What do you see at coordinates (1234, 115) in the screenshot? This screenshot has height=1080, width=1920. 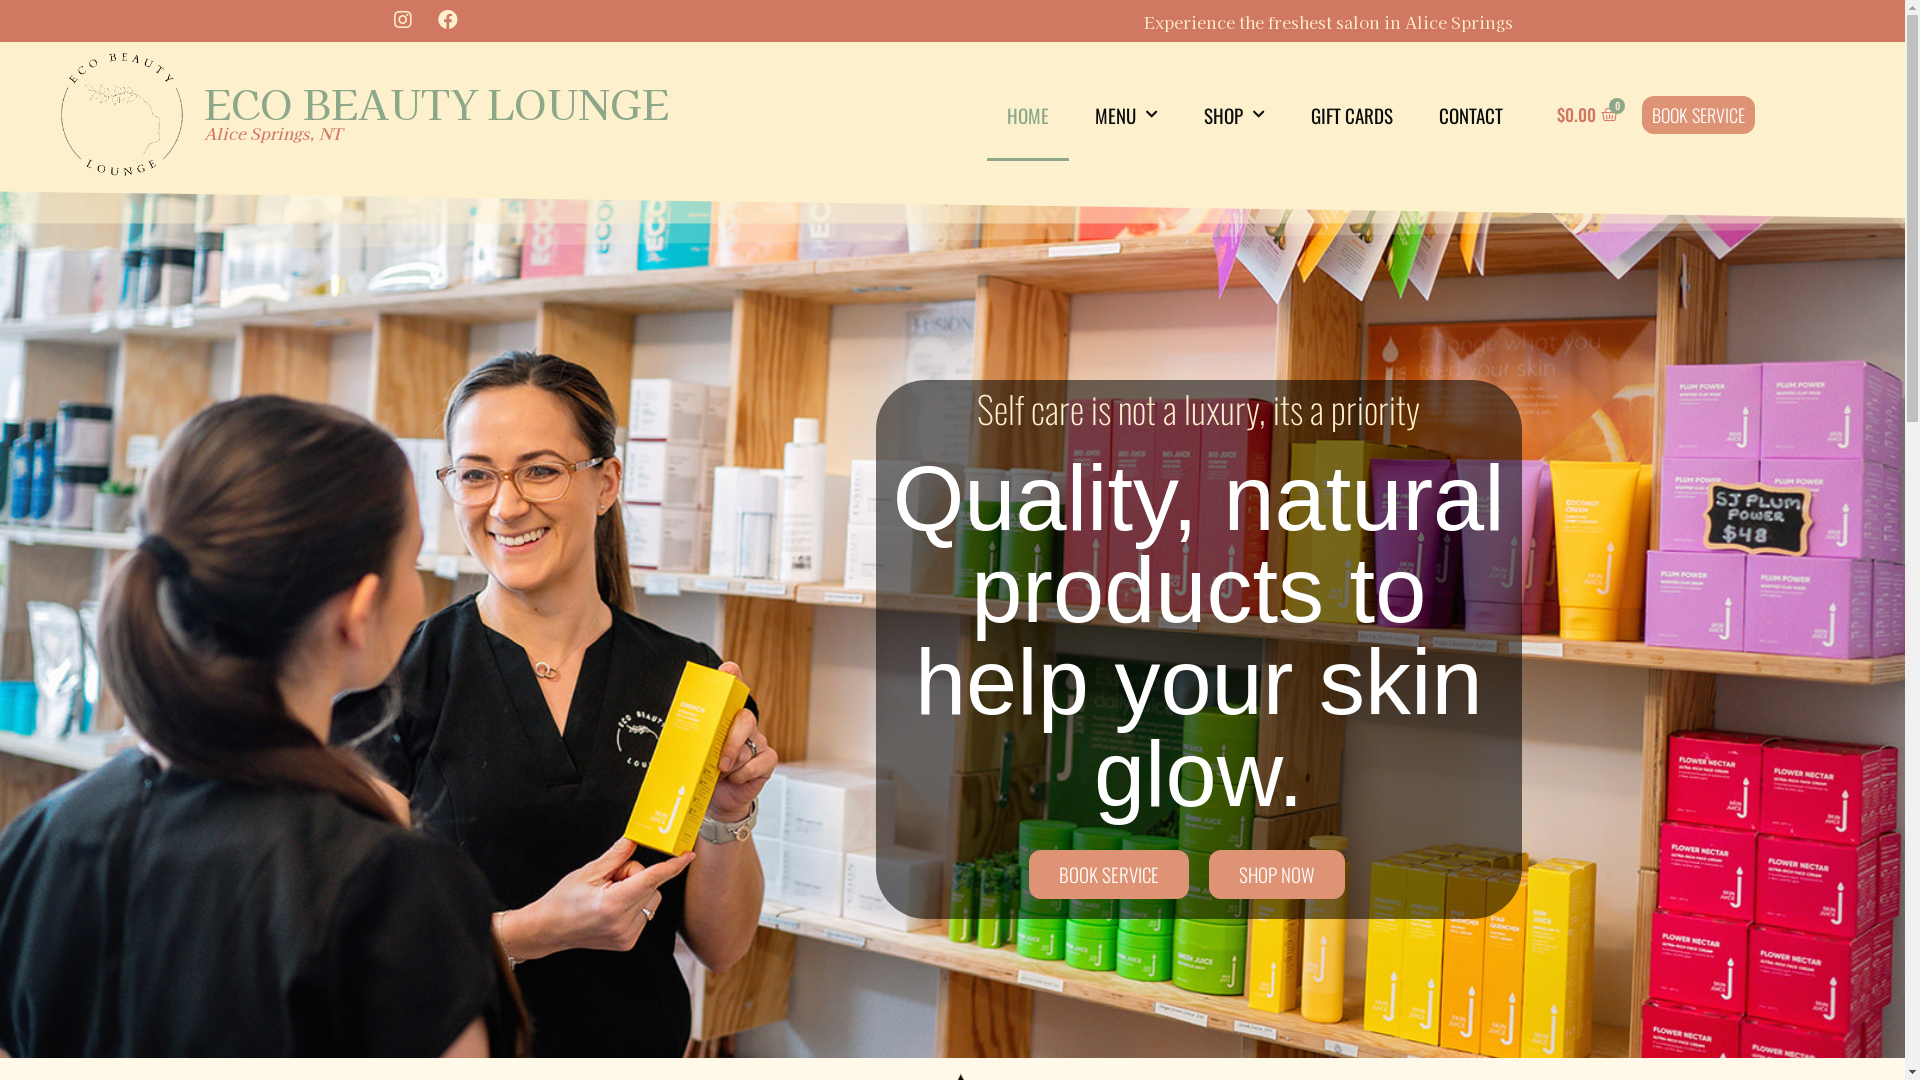 I see `SHOP` at bounding box center [1234, 115].